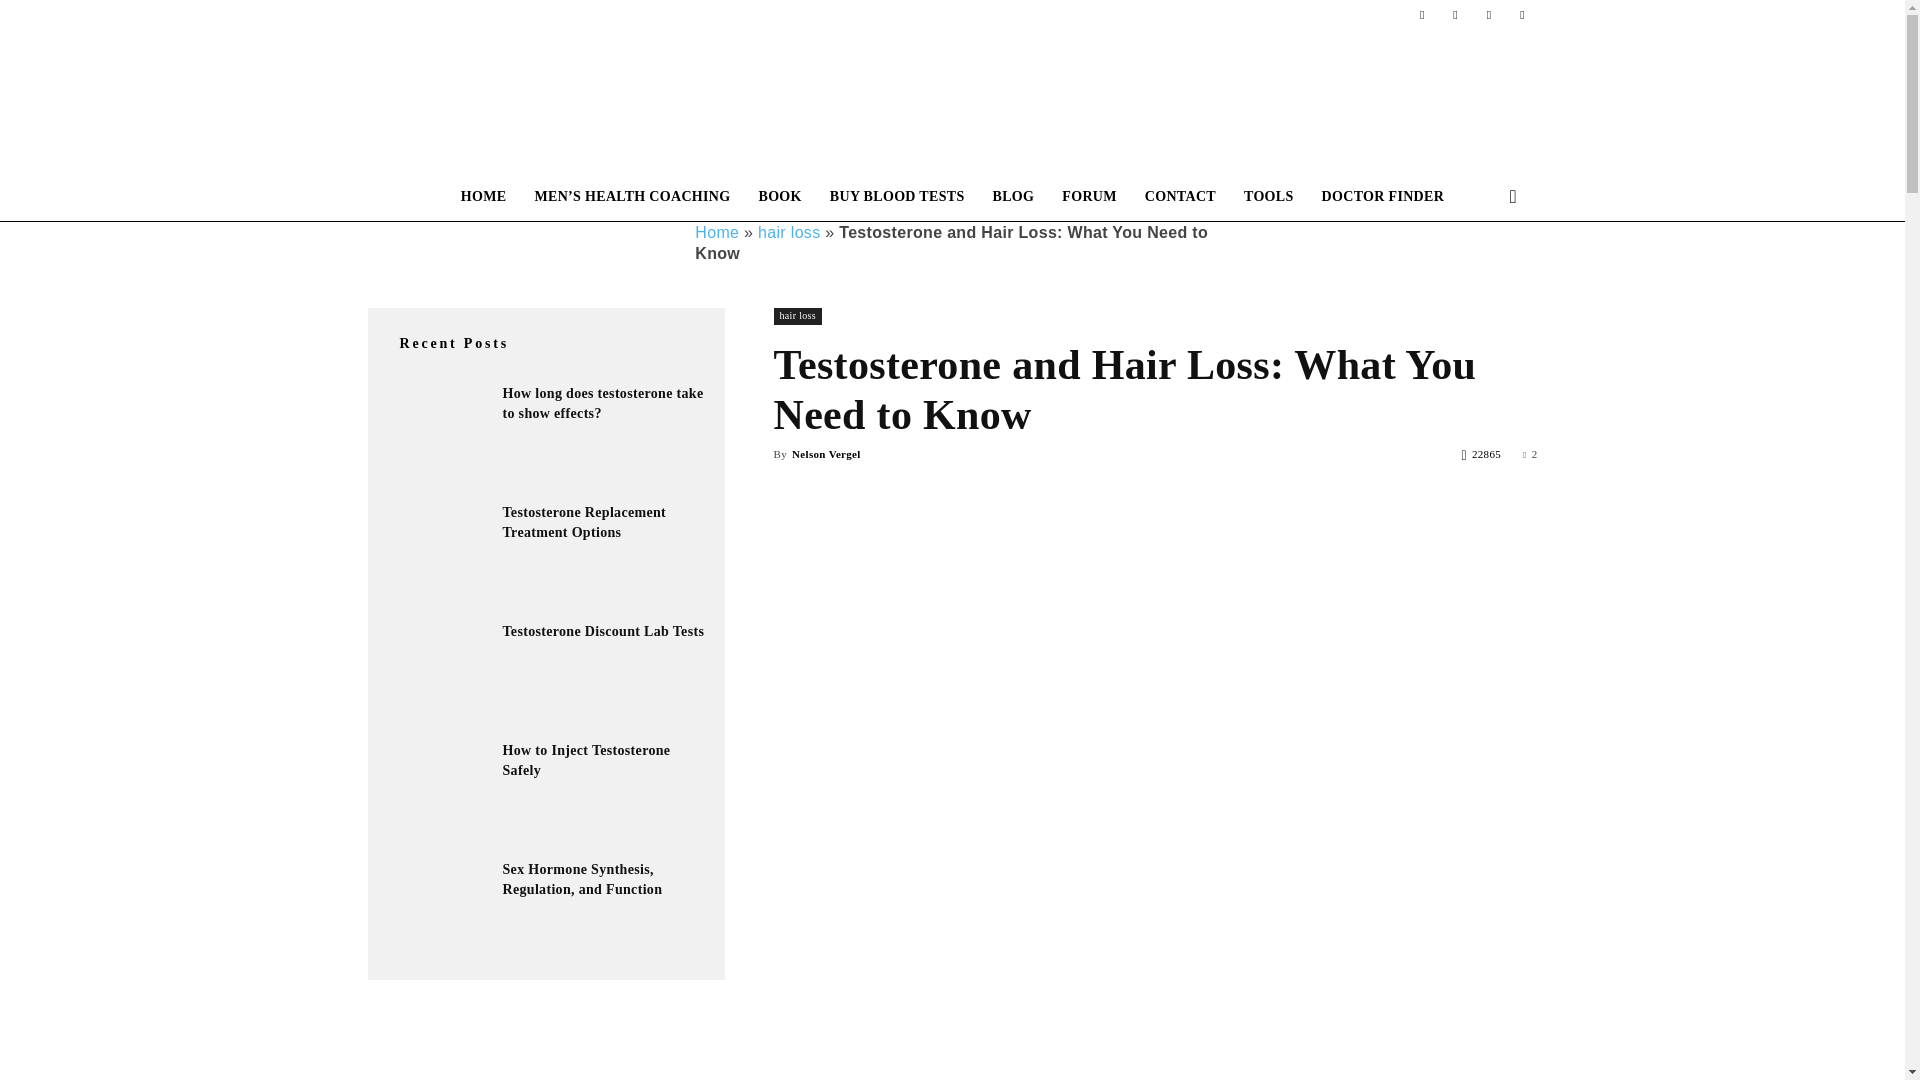  What do you see at coordinates (484, 196) in the screenshot?
I see `HOME` at bounding box center [484, 196].